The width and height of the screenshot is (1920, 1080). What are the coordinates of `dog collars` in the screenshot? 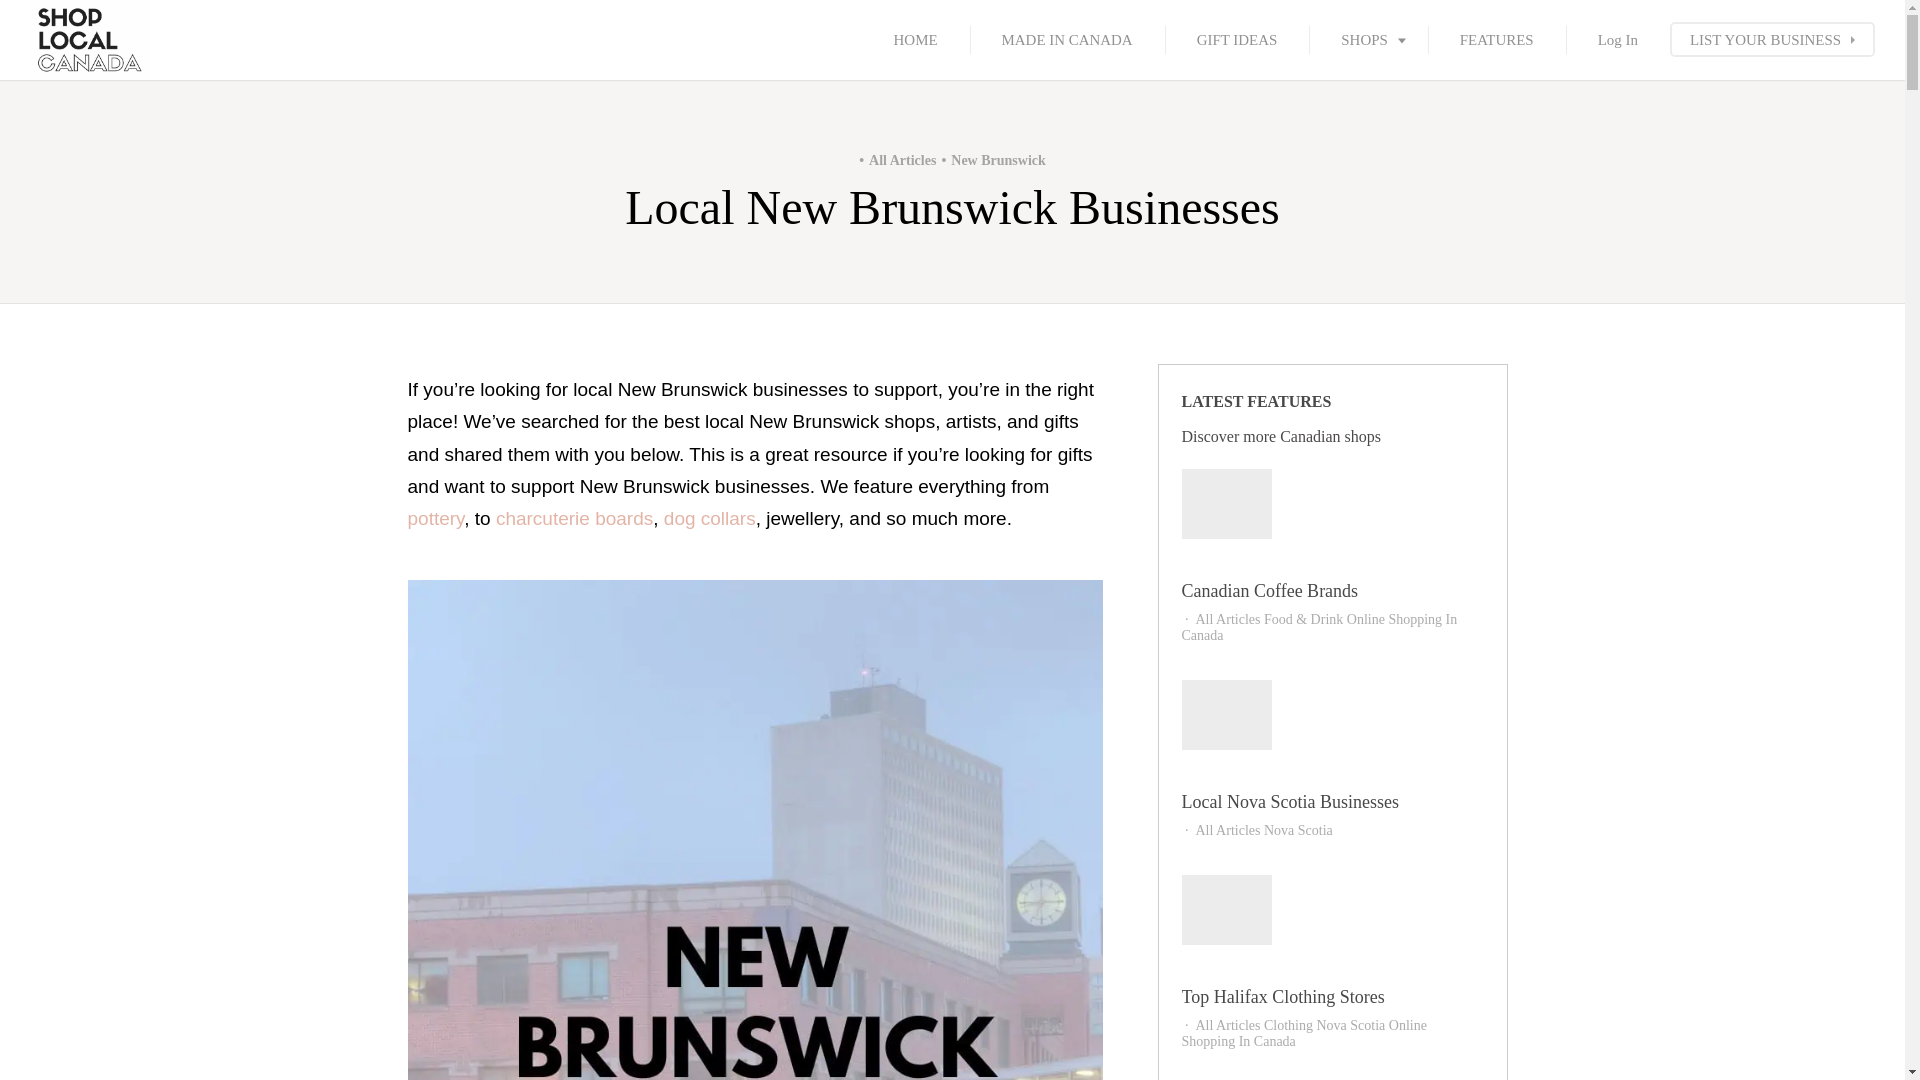 It's located at (710, 518).